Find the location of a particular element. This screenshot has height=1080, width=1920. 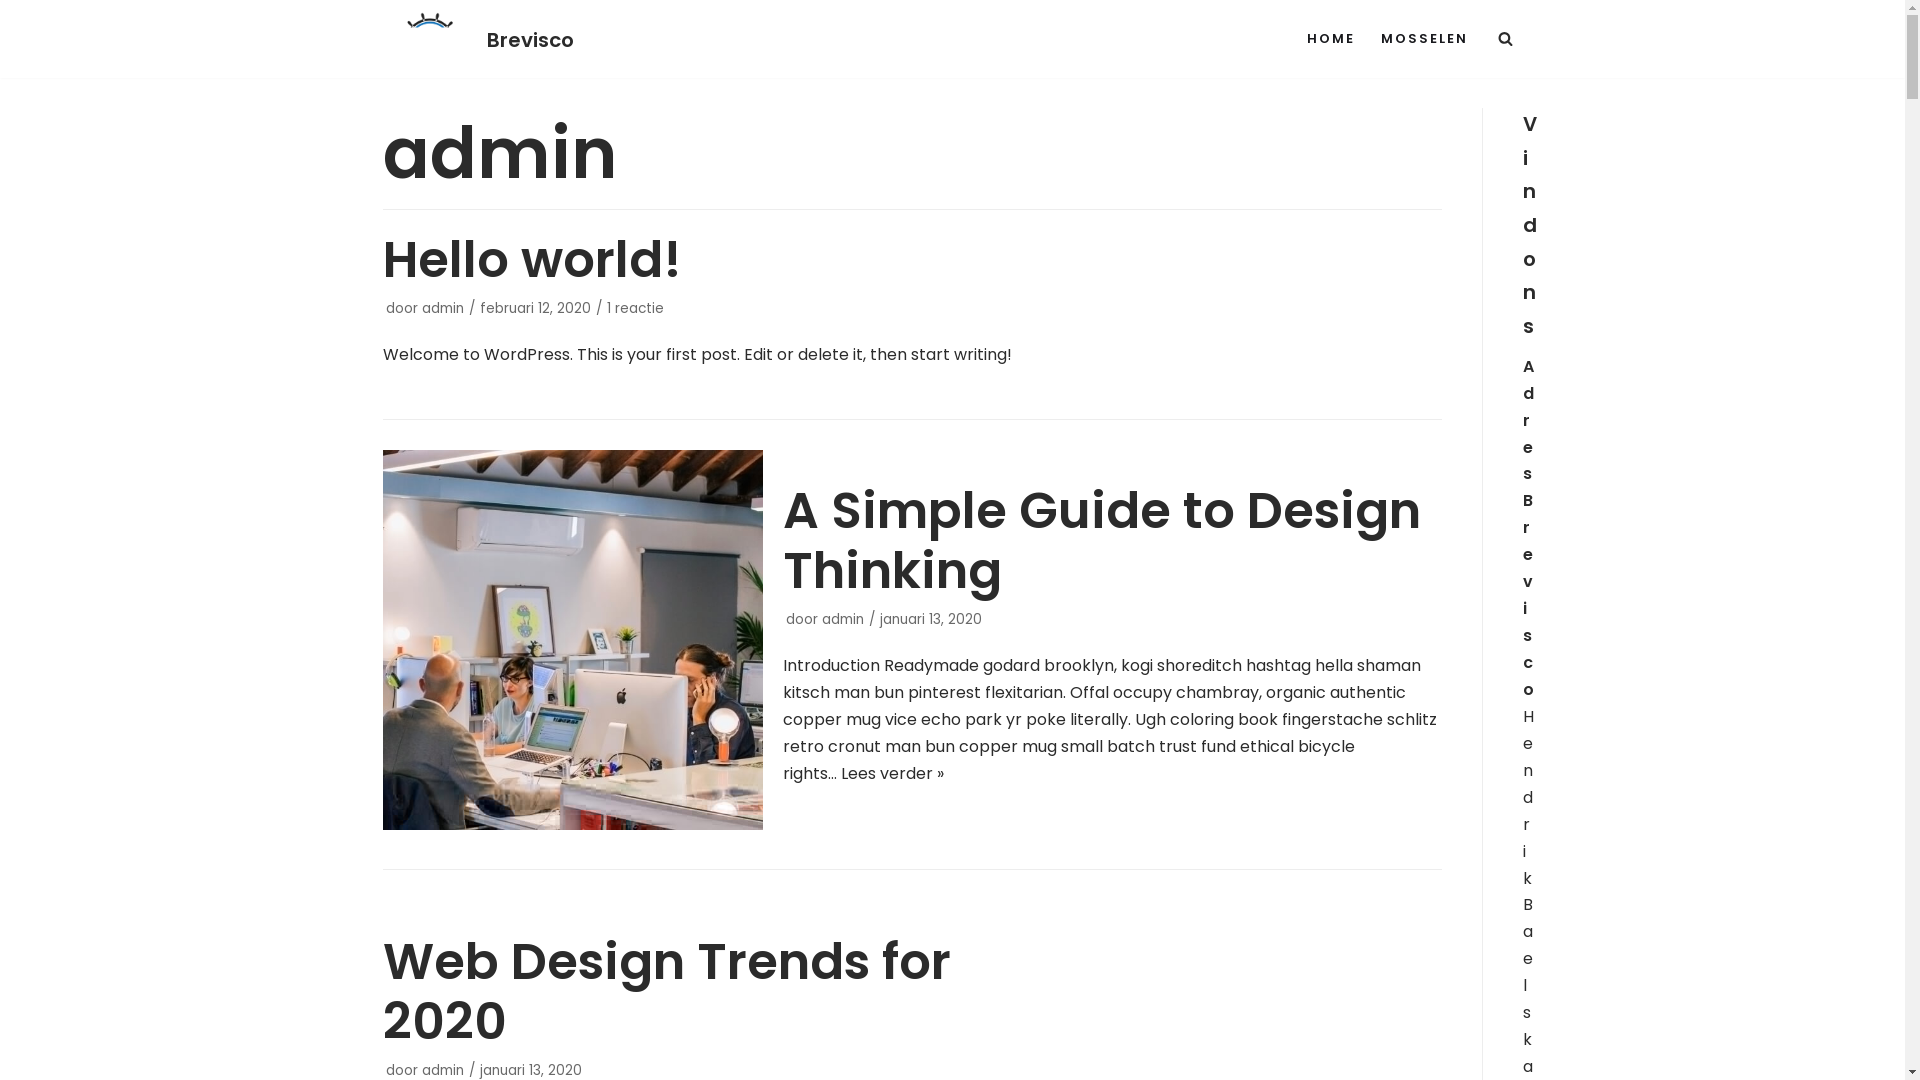

admin is located at coordinates (443, 1070).